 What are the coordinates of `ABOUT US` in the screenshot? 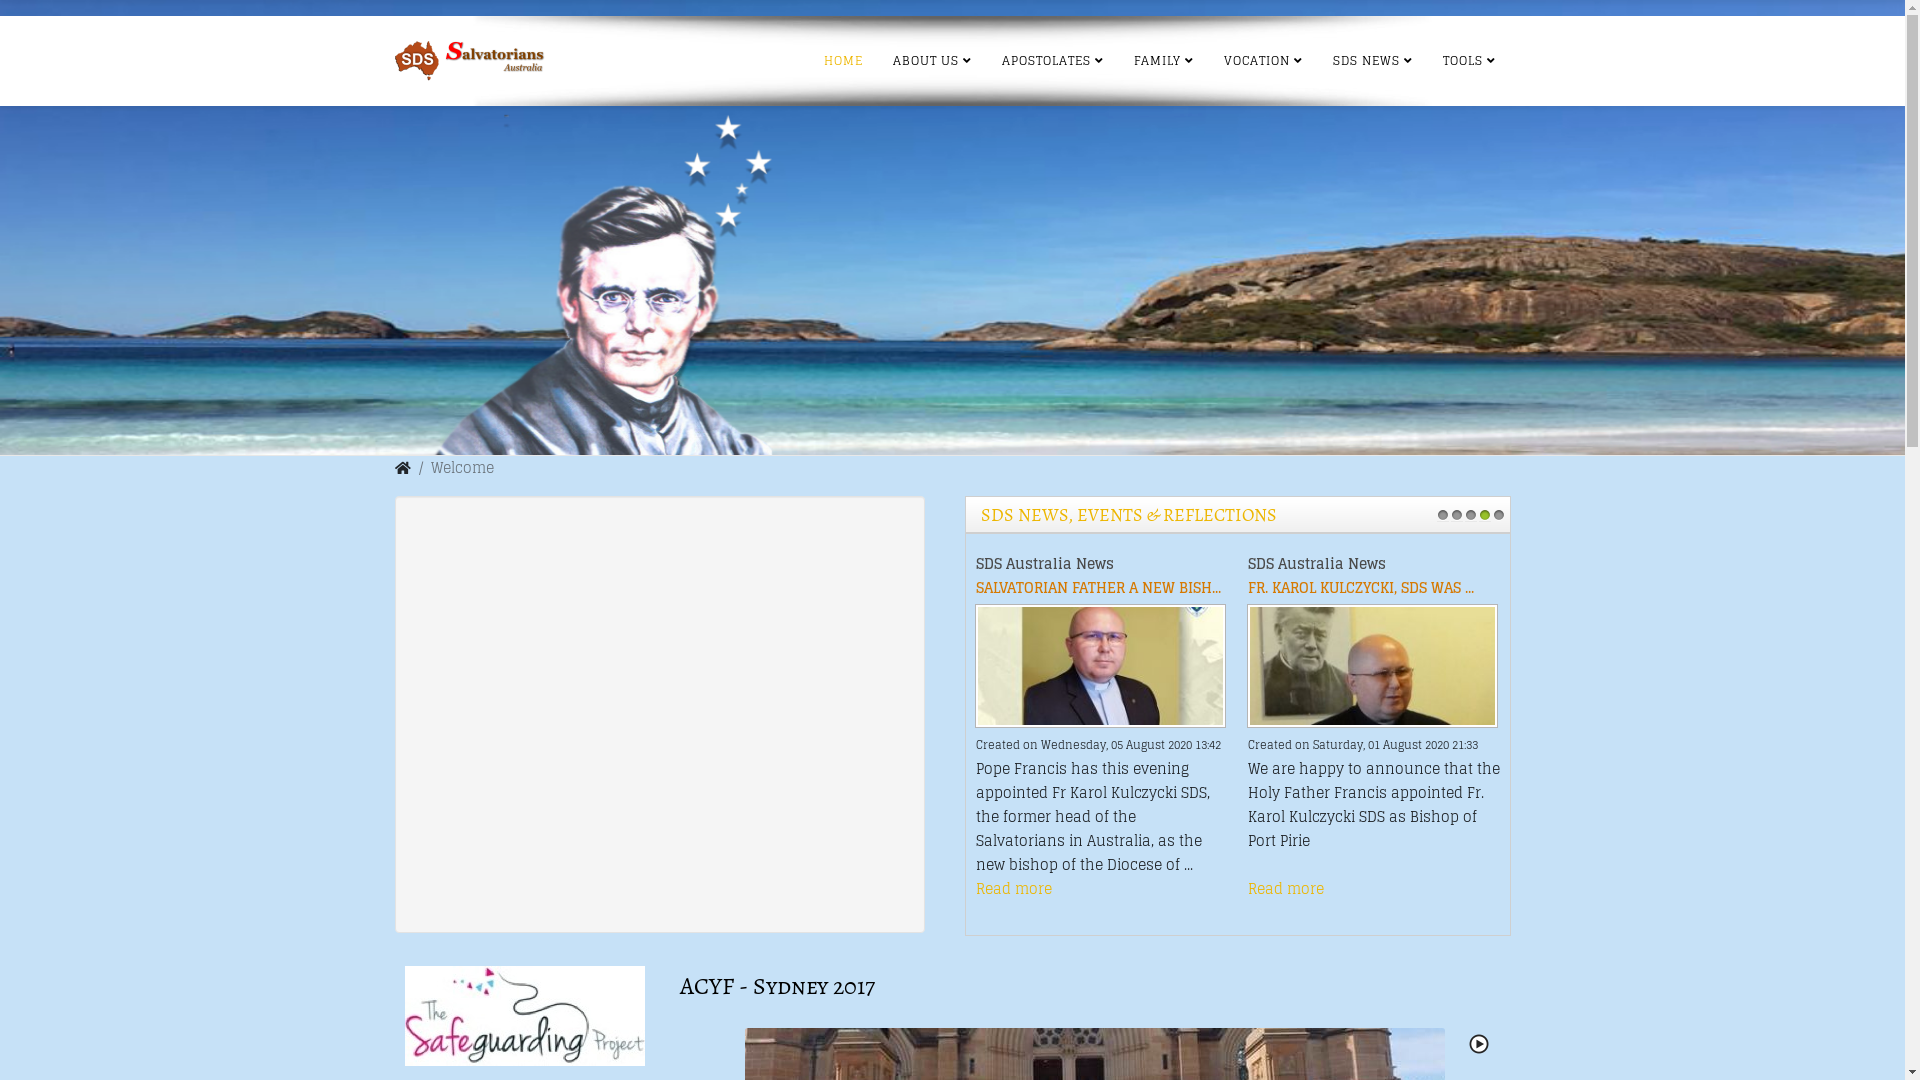 It's located at (932, 61).